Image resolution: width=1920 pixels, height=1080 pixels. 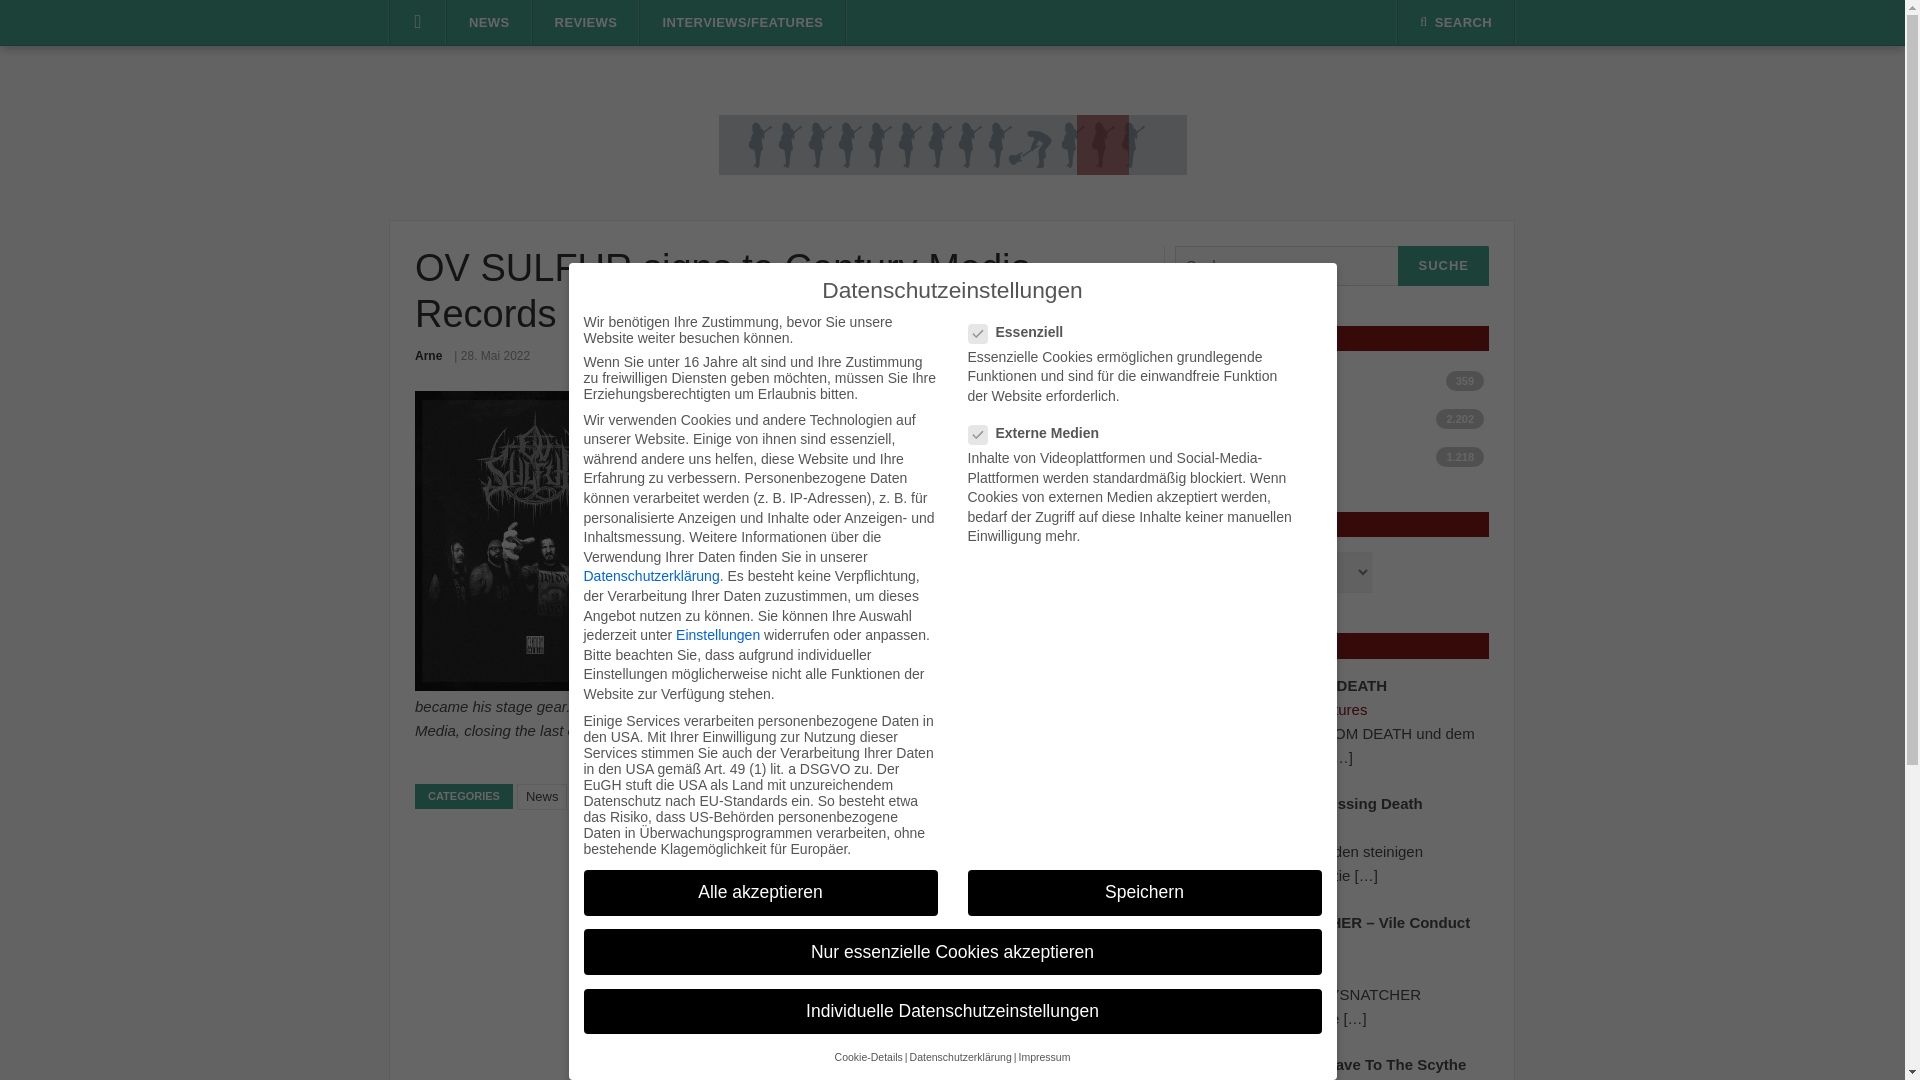 What do you see at coordinates (428, 355) in the screenshot?
I see `Arne` at bounding box center [428, 355].